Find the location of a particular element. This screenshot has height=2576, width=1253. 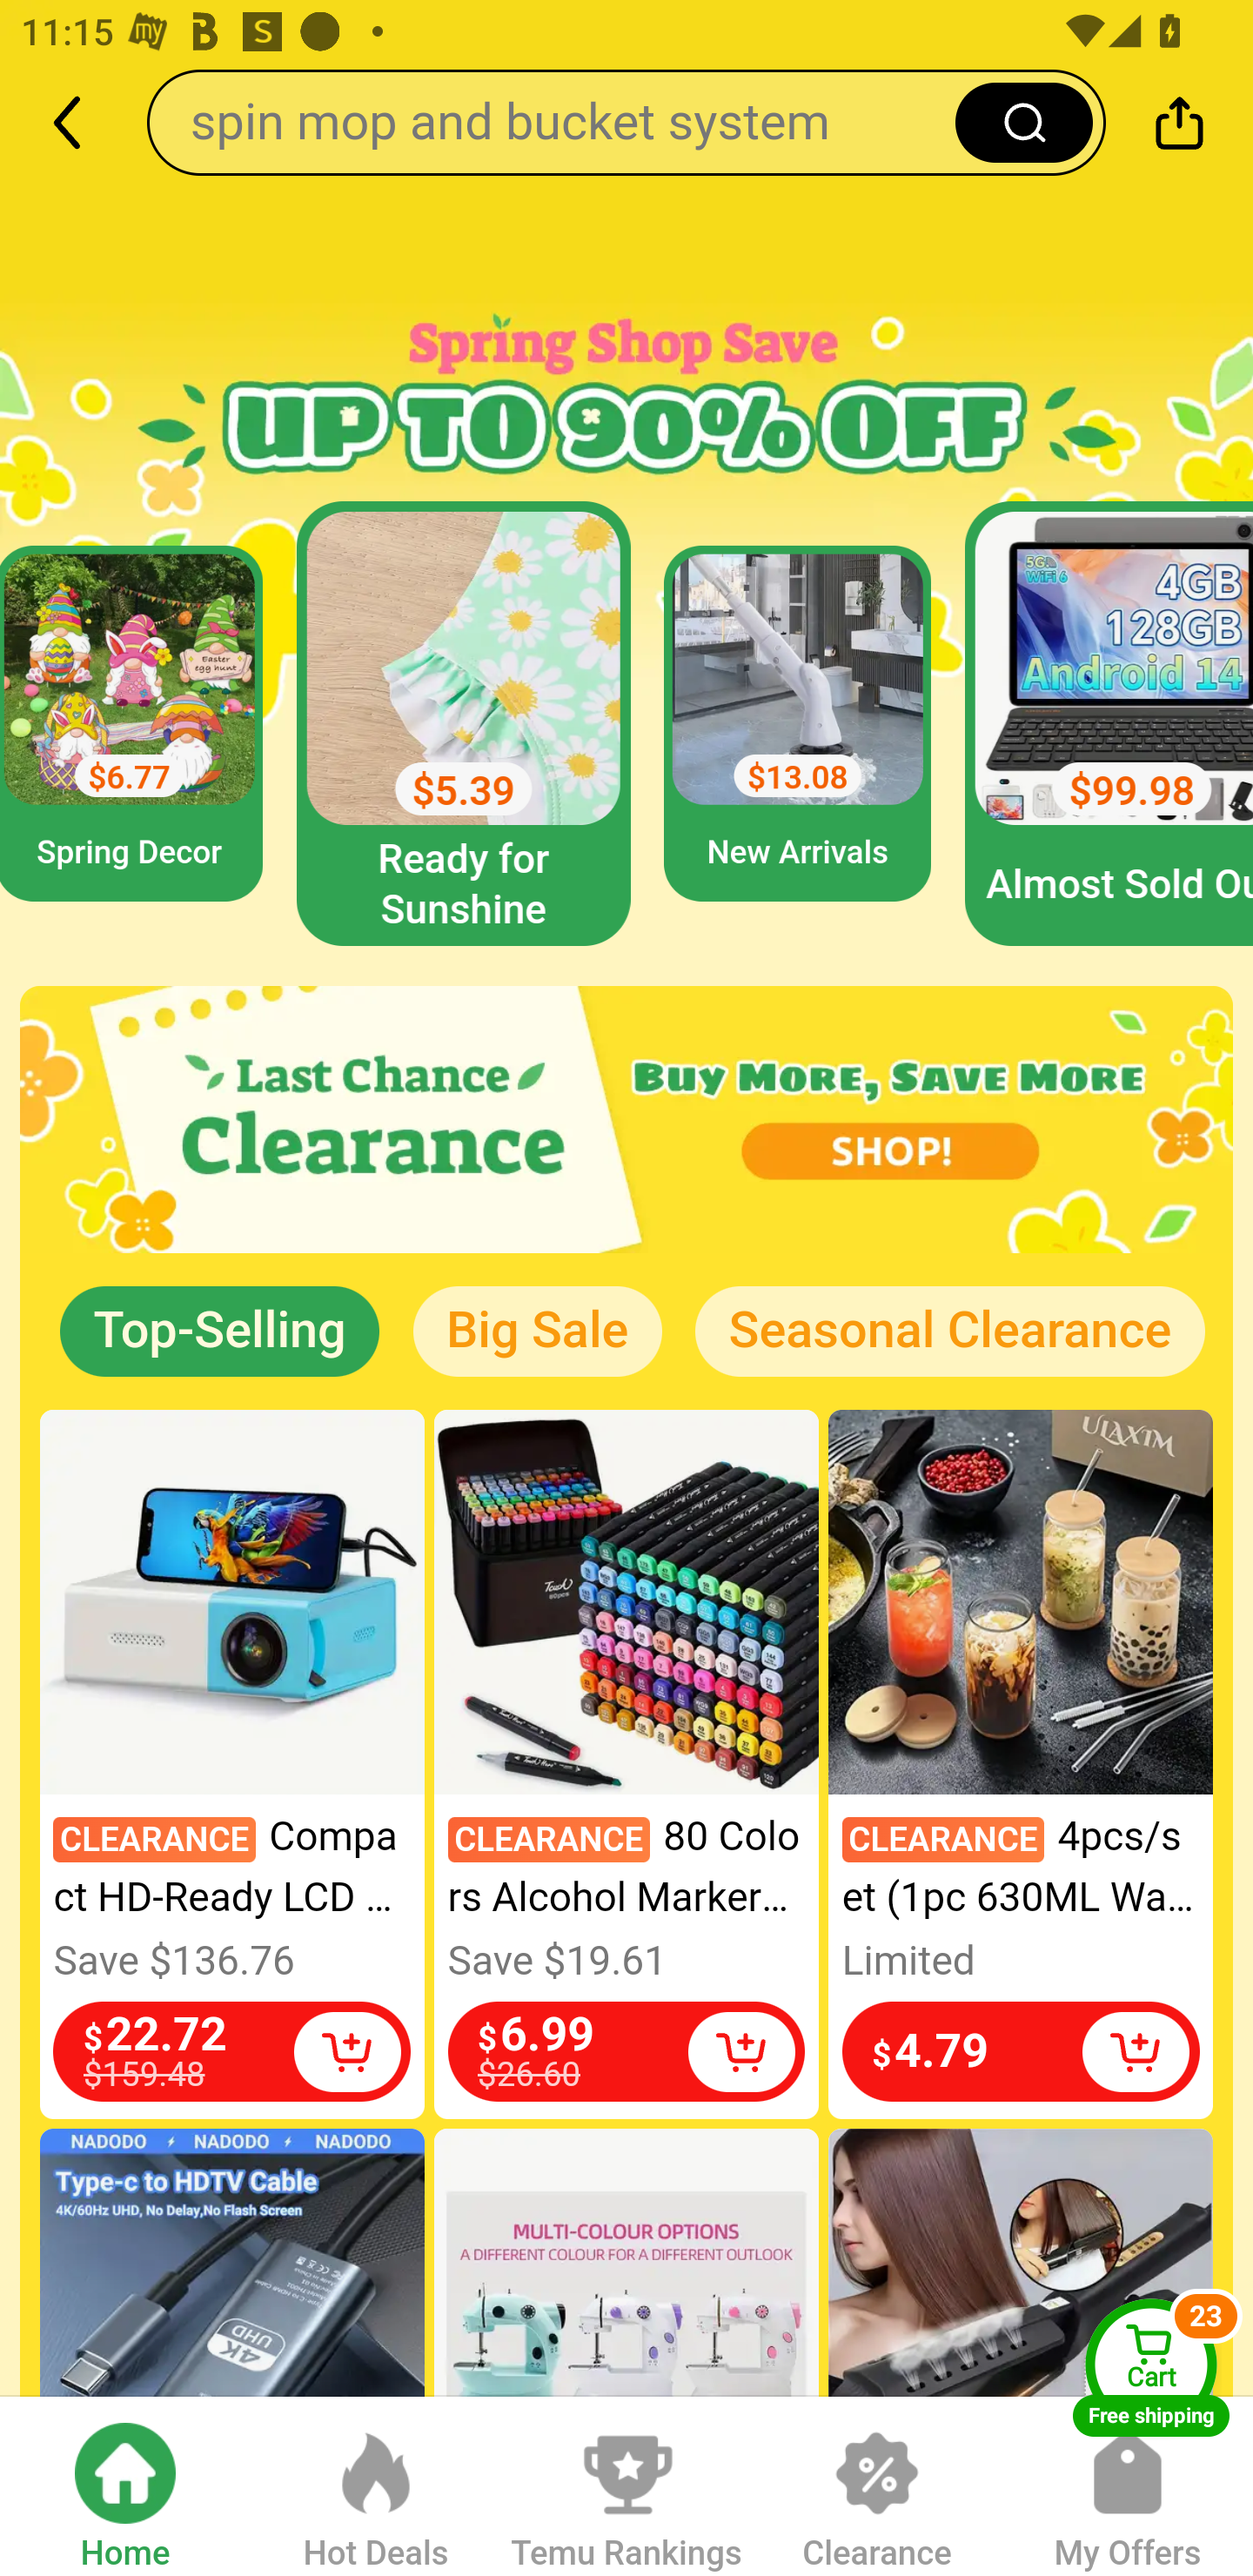

Top-Selling is located at coordinates (220, 1332).